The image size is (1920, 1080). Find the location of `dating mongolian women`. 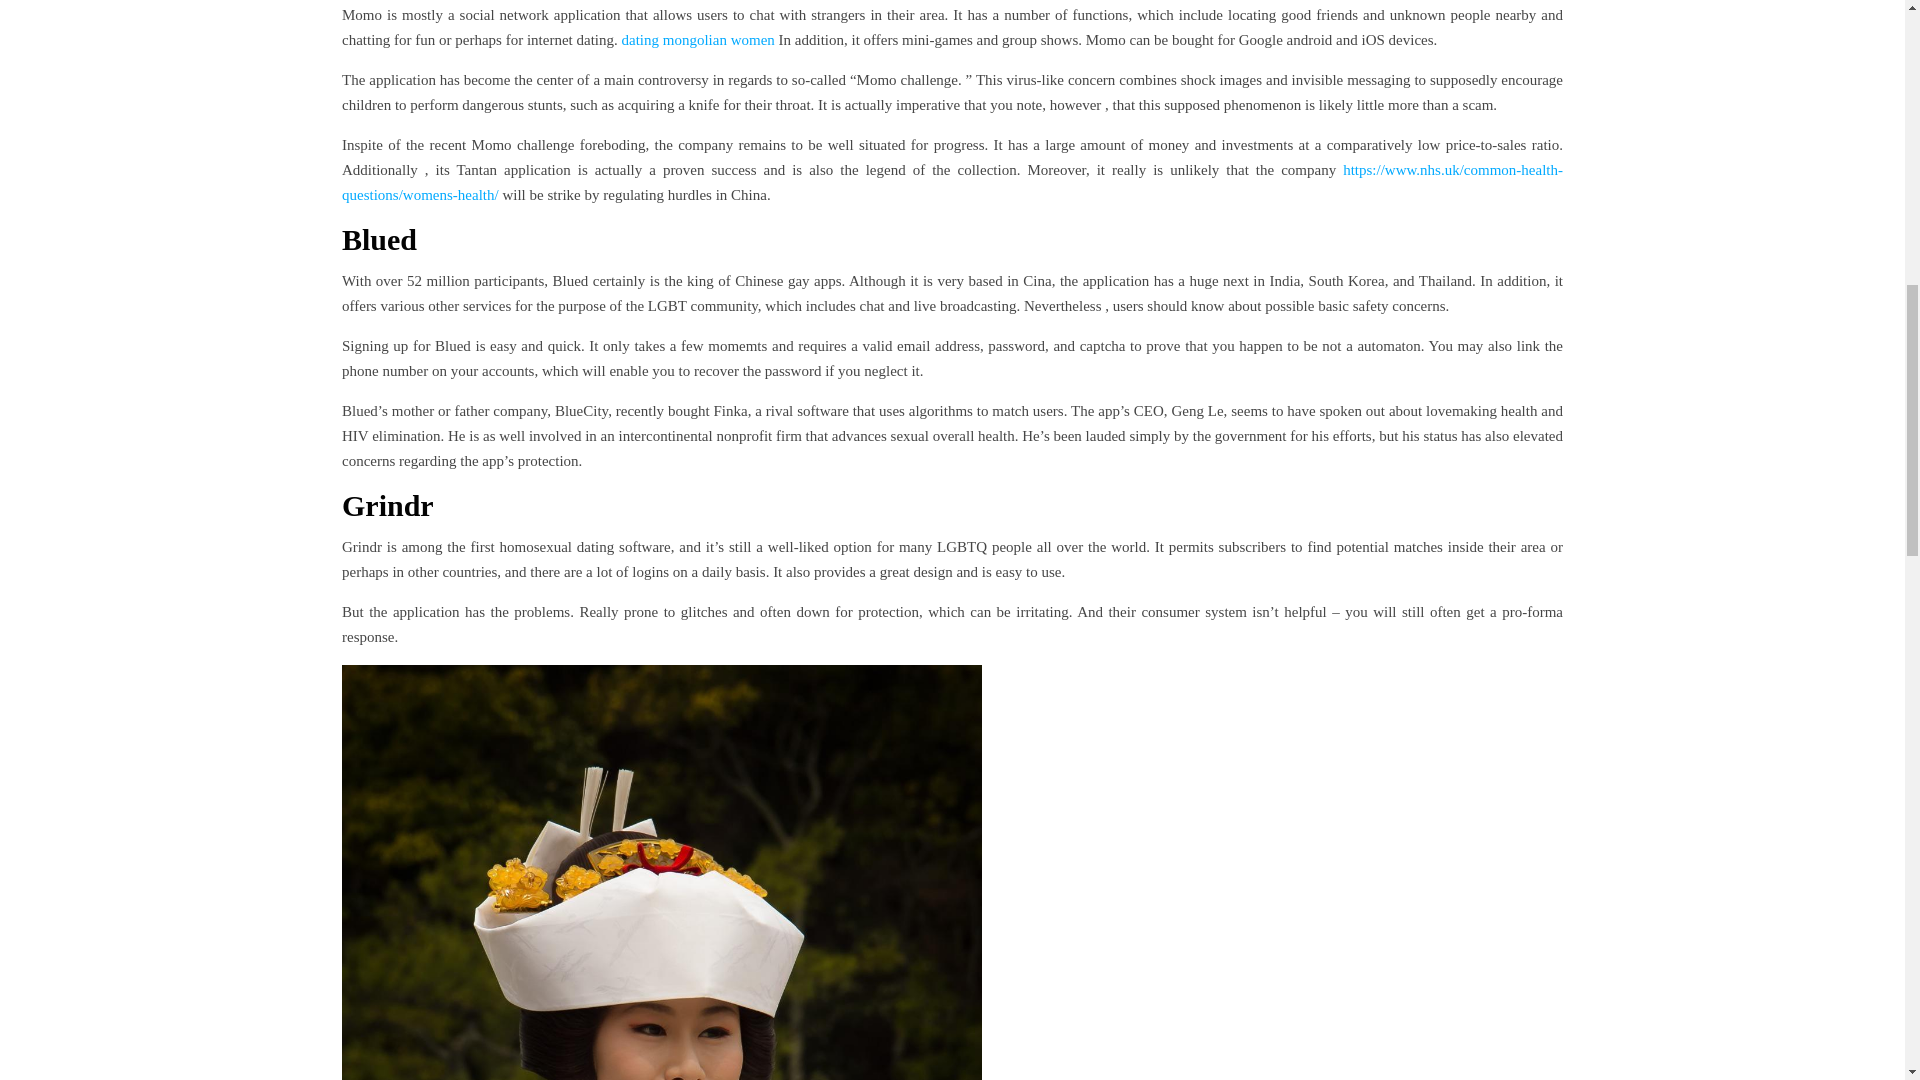

dating mongolian women is located at coordinates (698, 40).